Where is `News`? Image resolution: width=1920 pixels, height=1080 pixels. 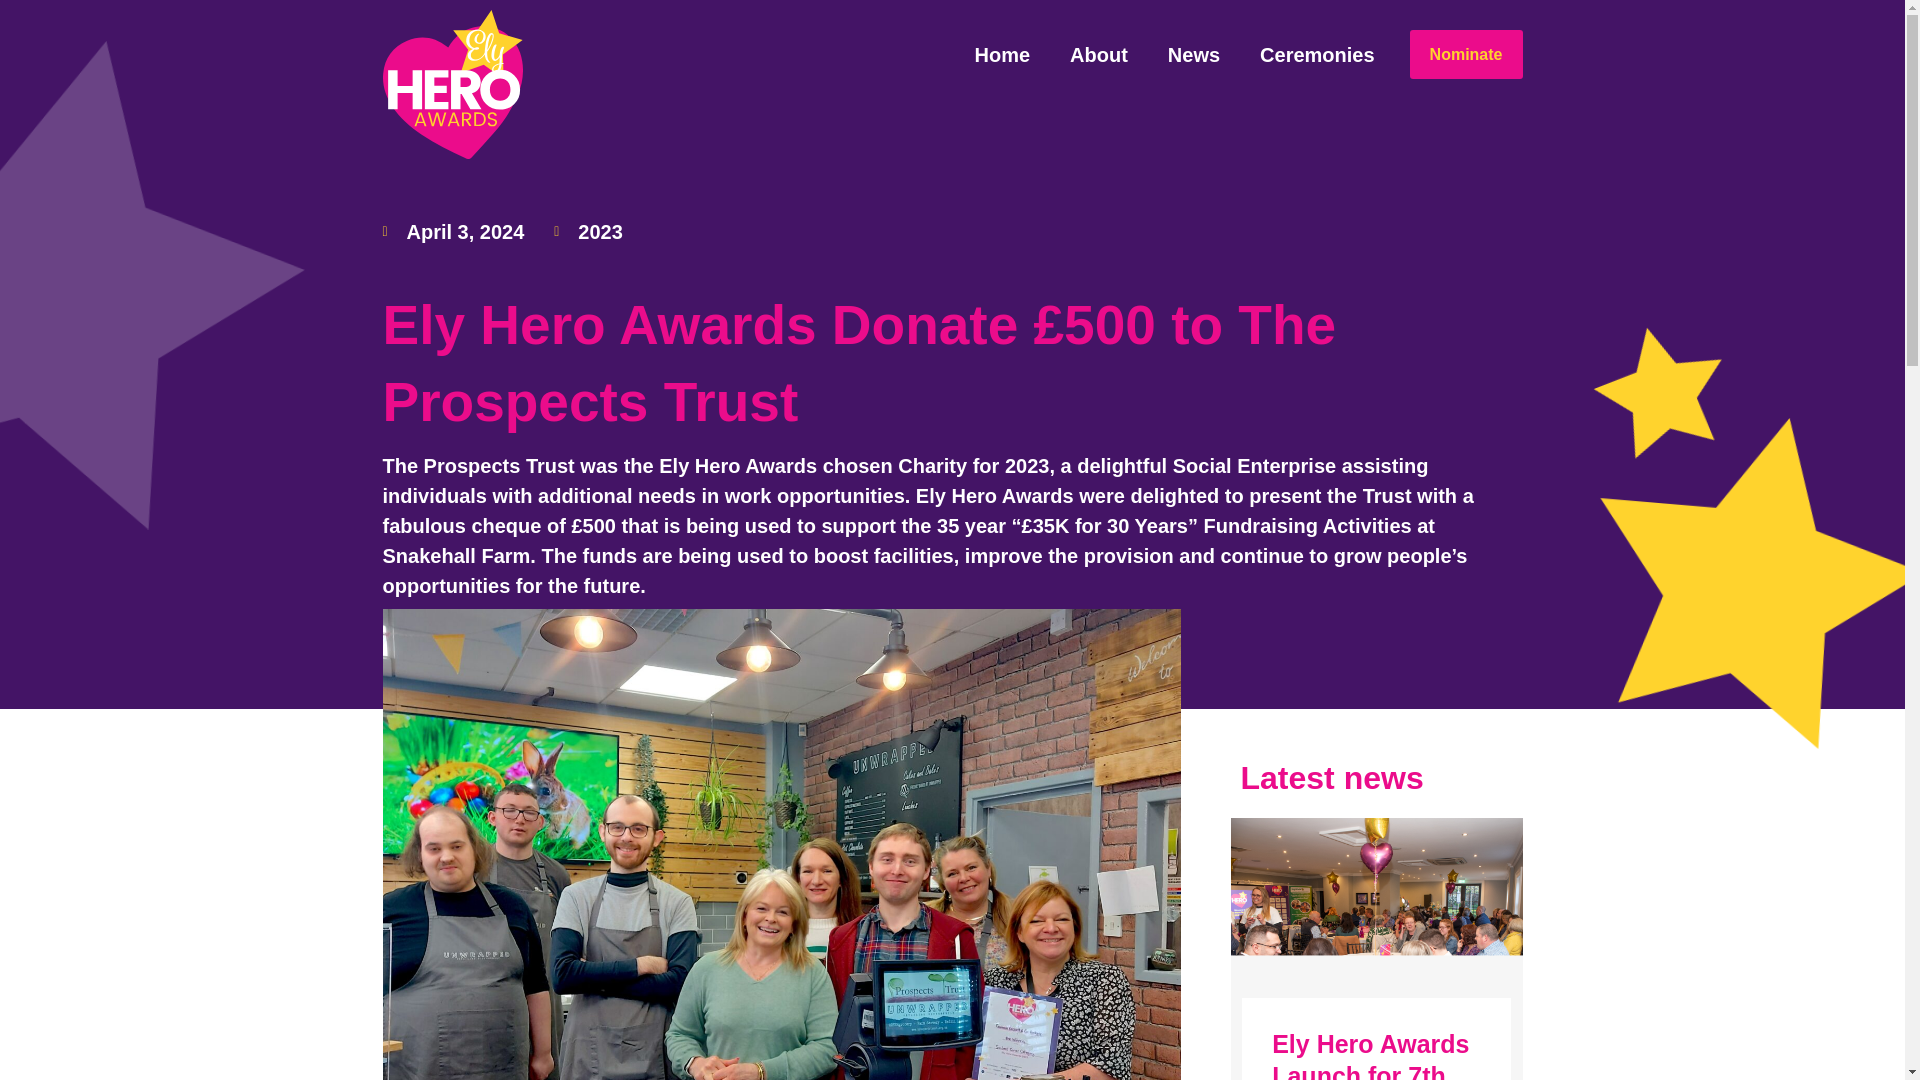
News is located at coordinates (1194, 55).